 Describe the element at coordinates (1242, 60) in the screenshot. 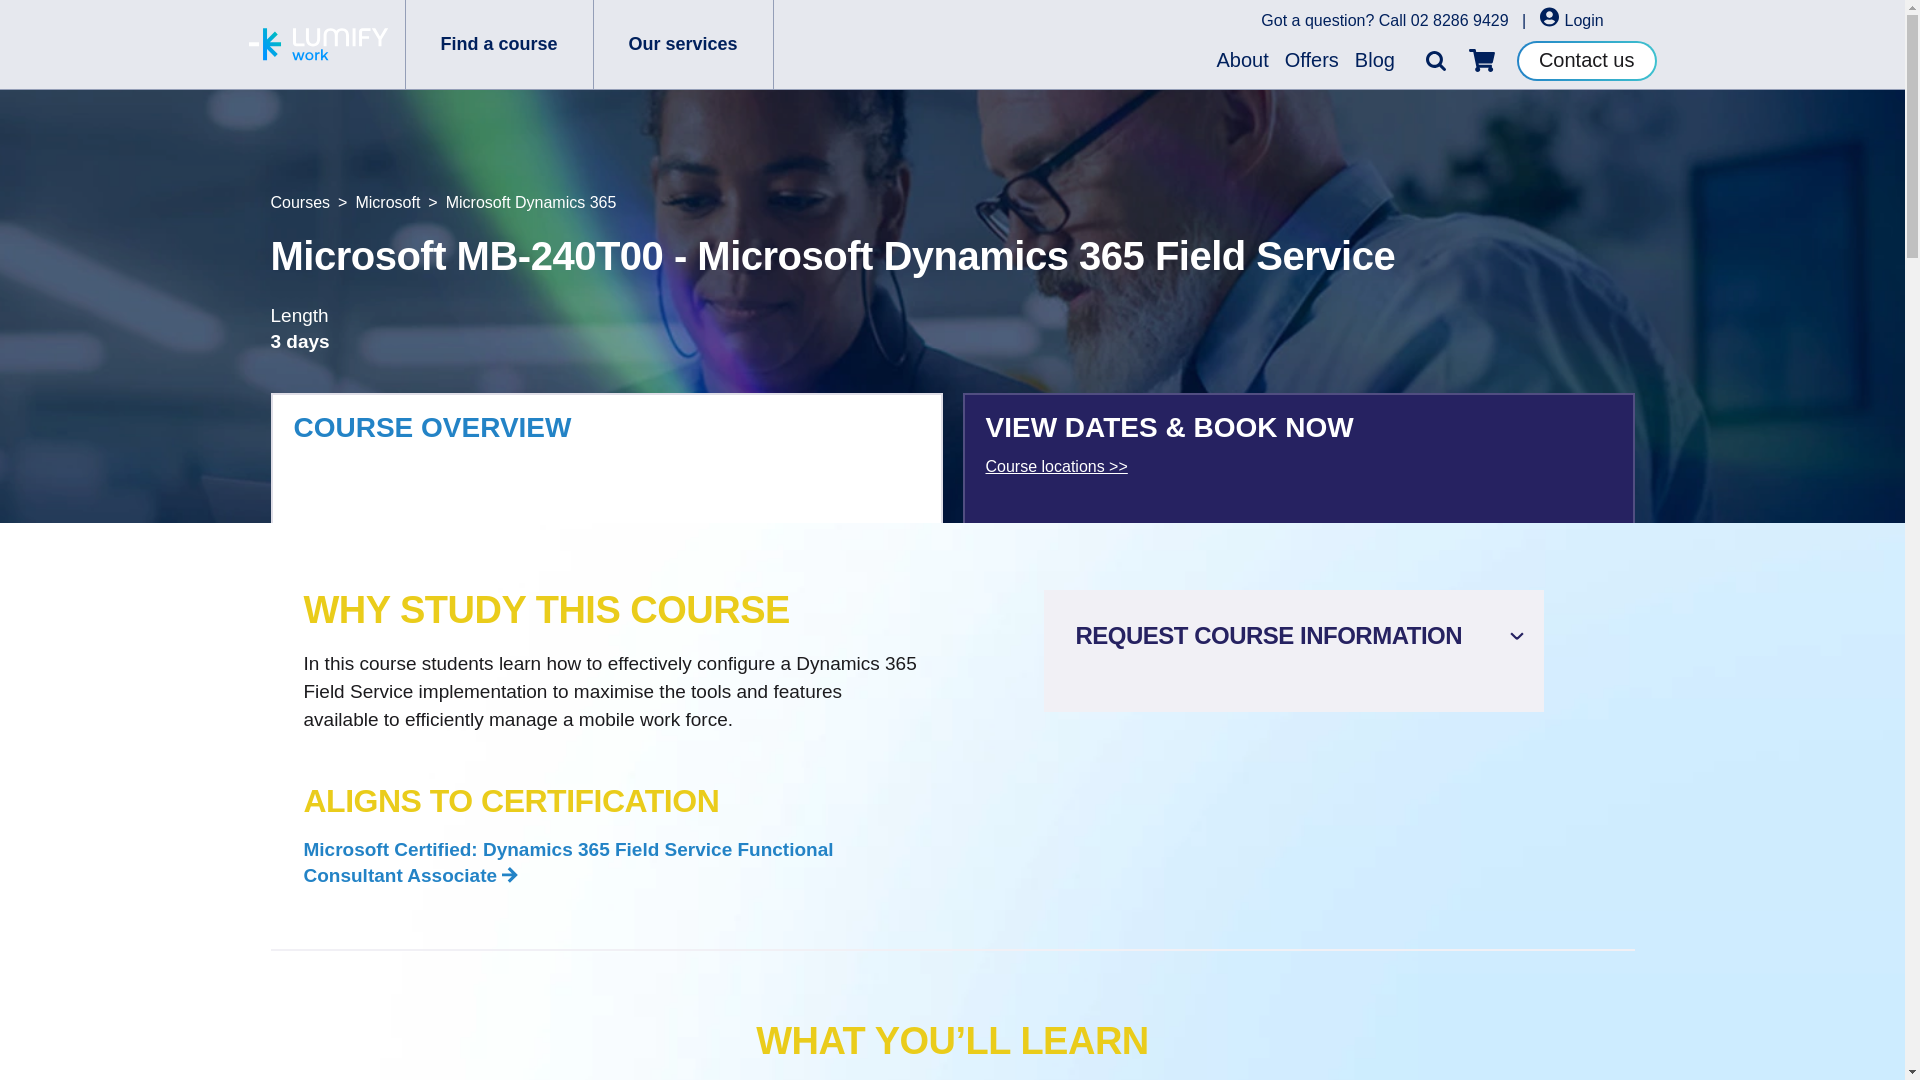

I see `About` at that location.